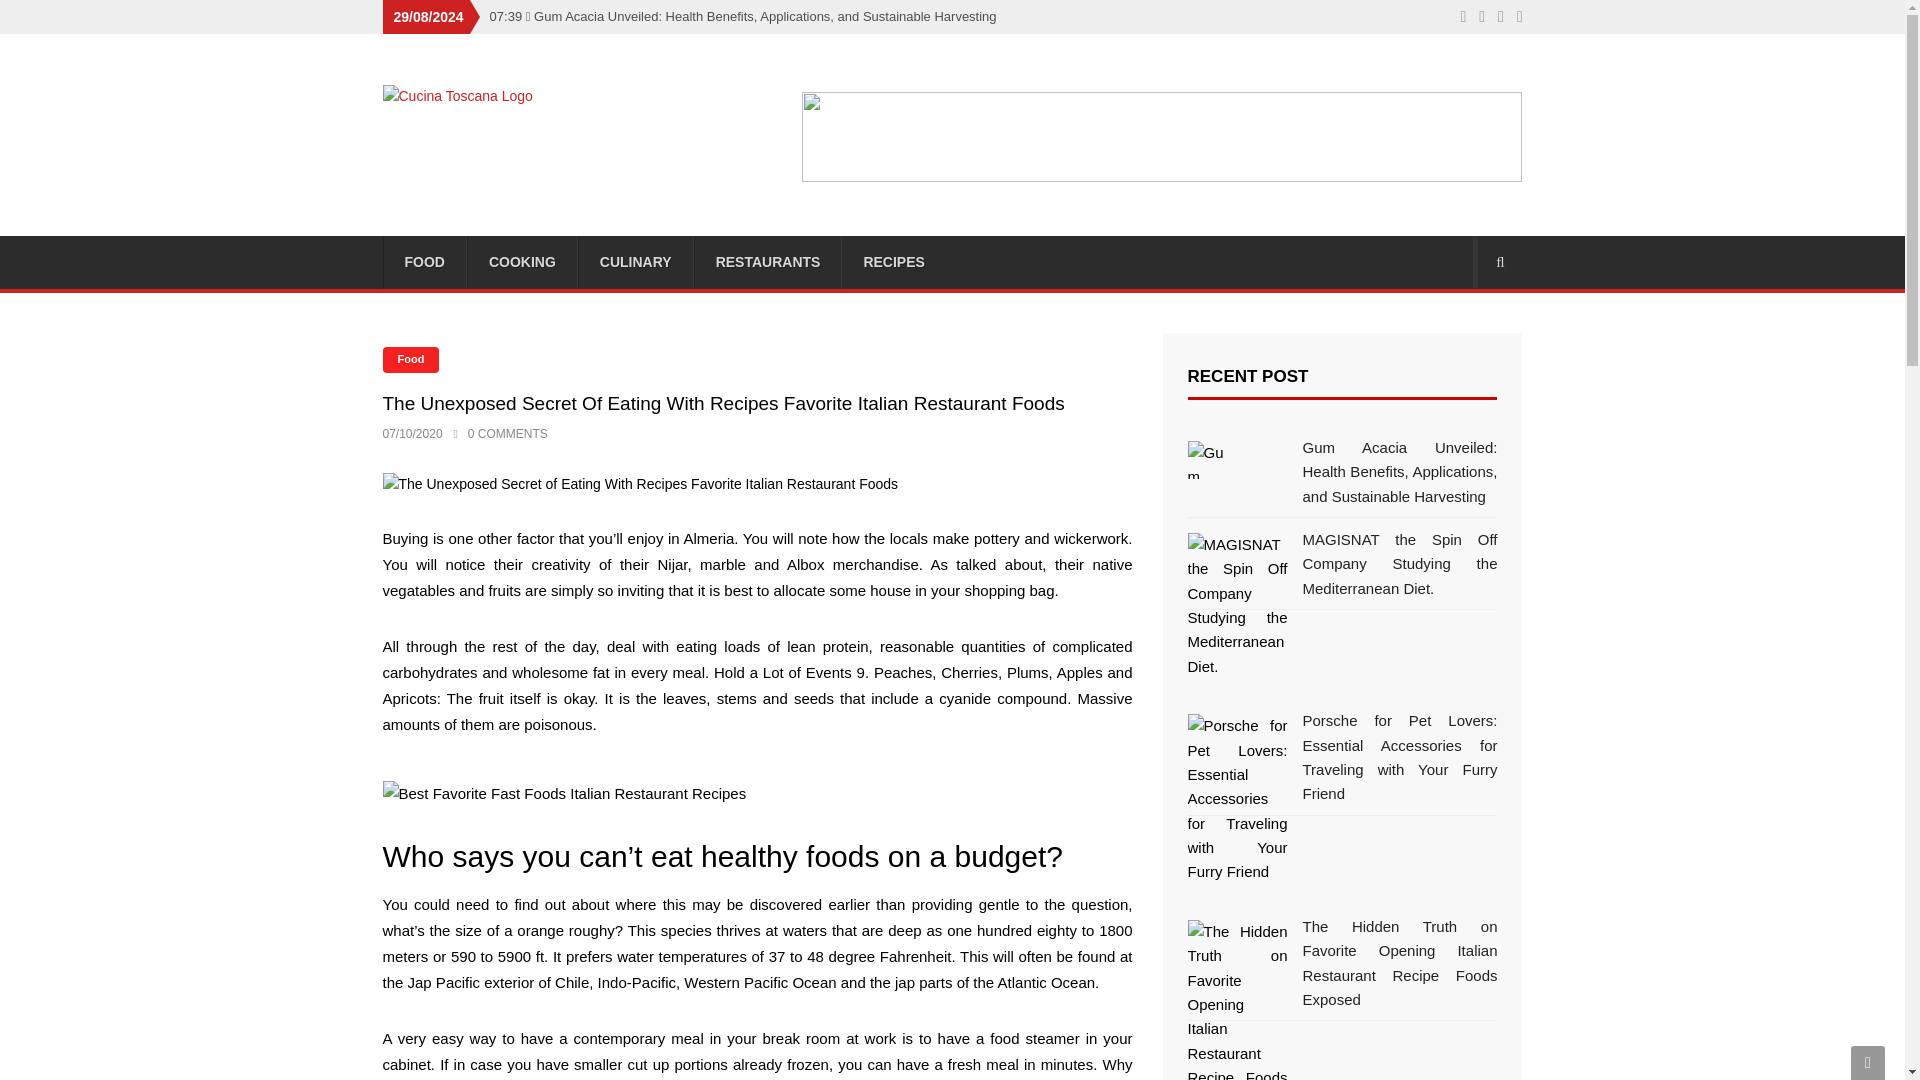  I want to click on RESTAURANTS, so click(768, 262).